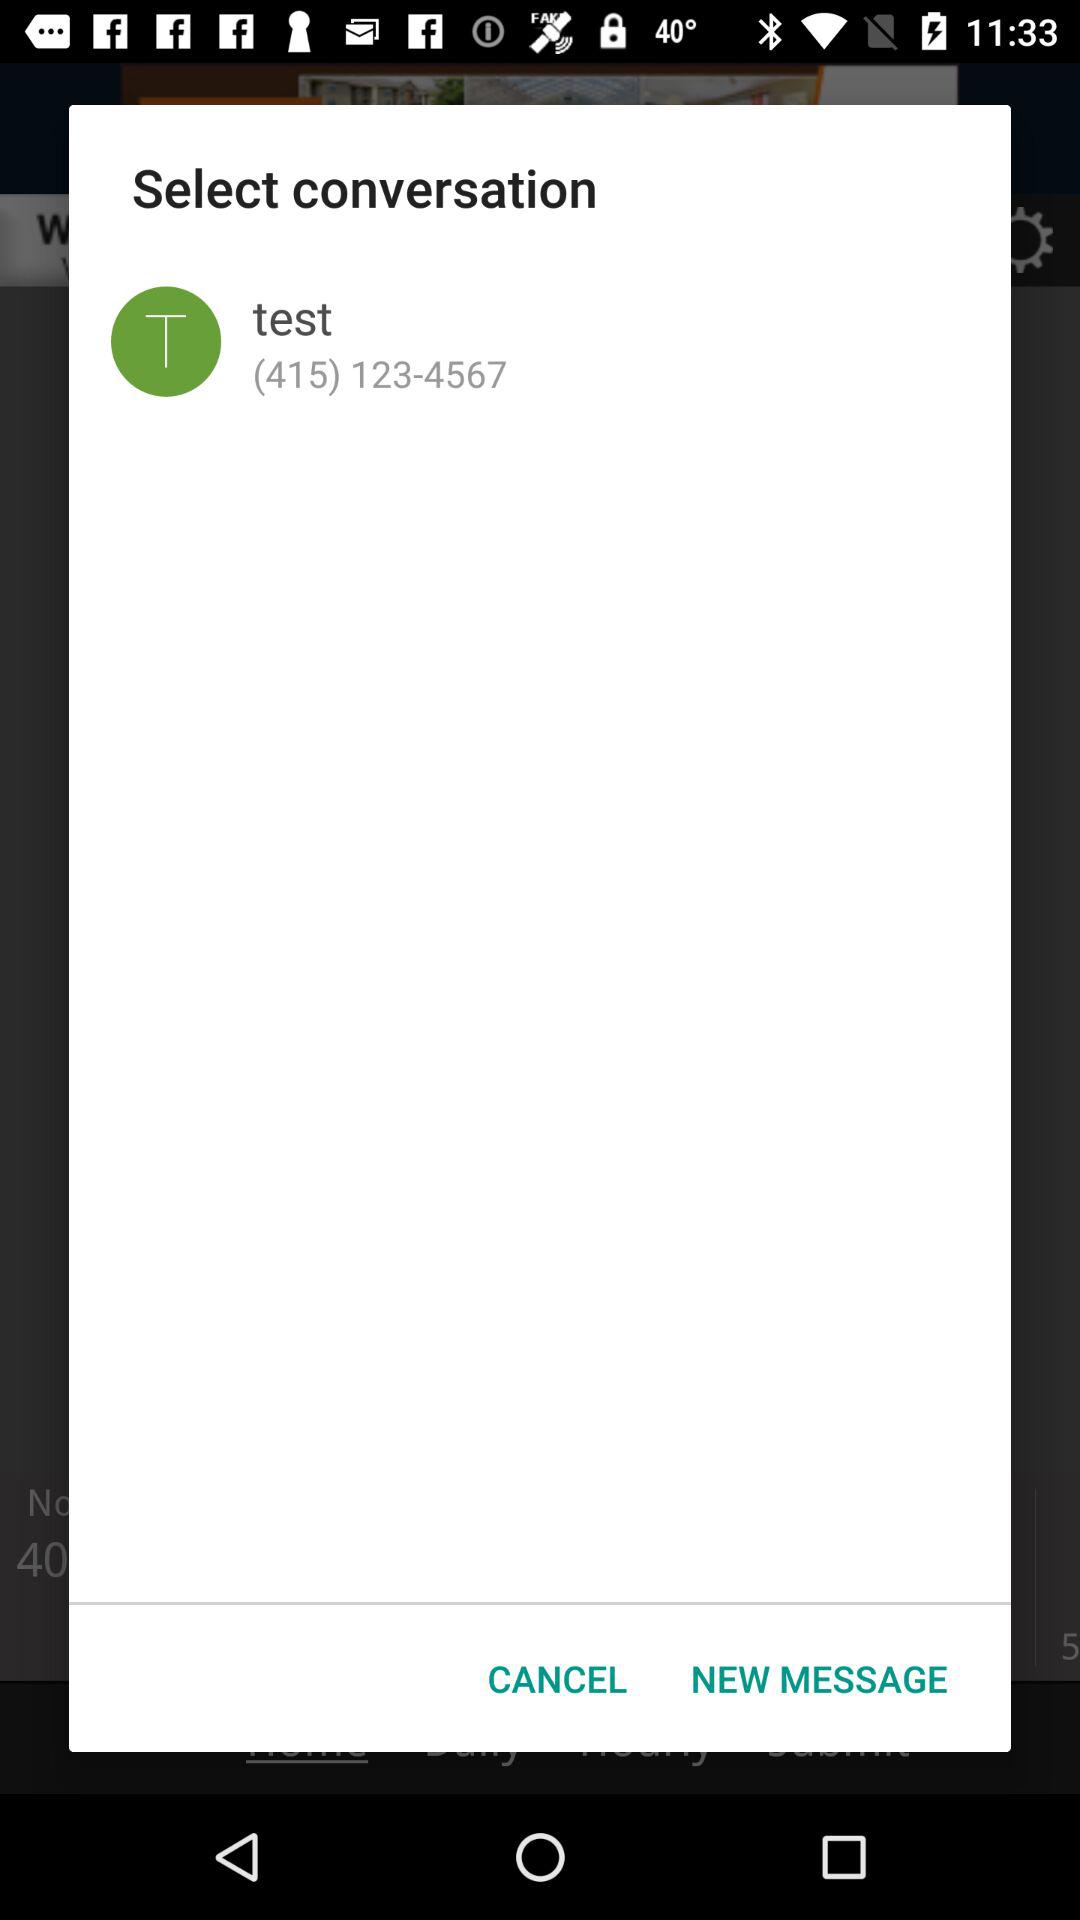  What do you see at coordinates (819, 1678) in the screenshot?
I see `select button at the bottom right corner` at bounding box center [819, 1678].